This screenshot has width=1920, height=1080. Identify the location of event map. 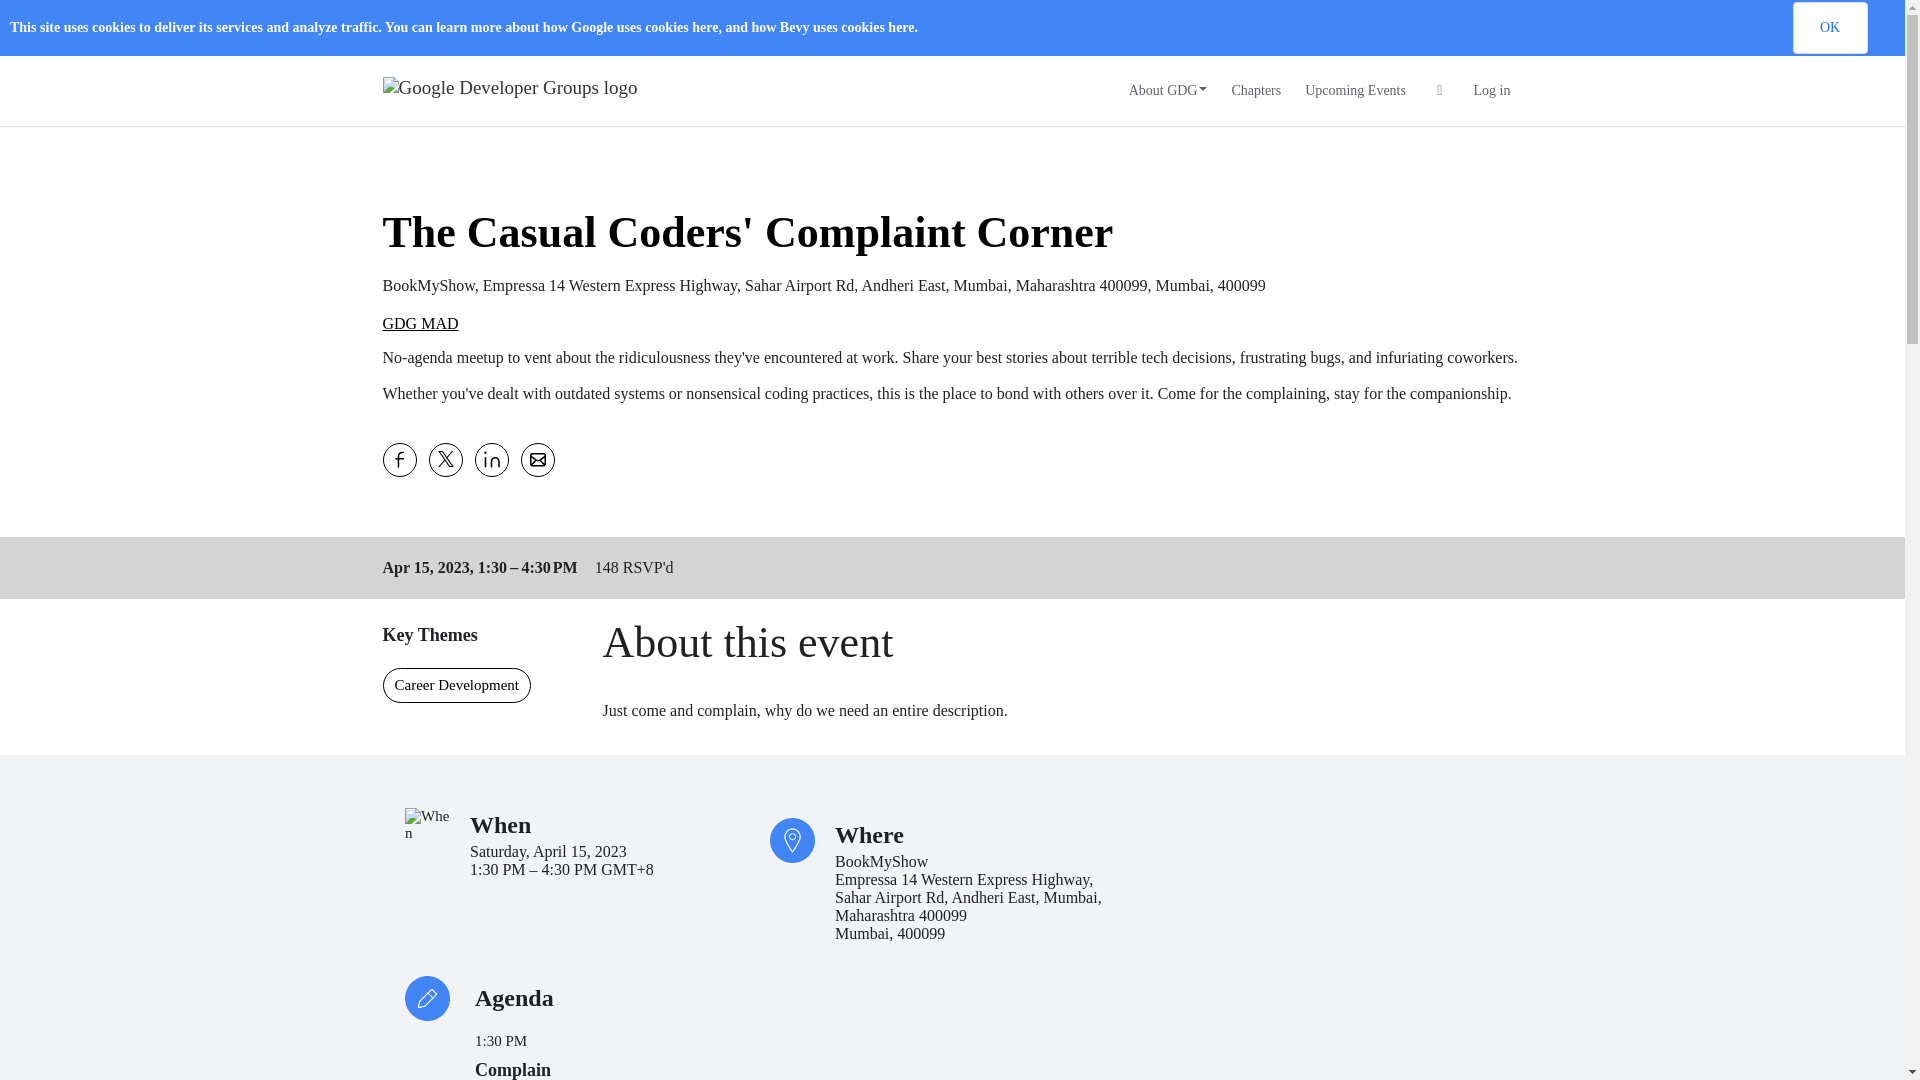
(1284, 858).